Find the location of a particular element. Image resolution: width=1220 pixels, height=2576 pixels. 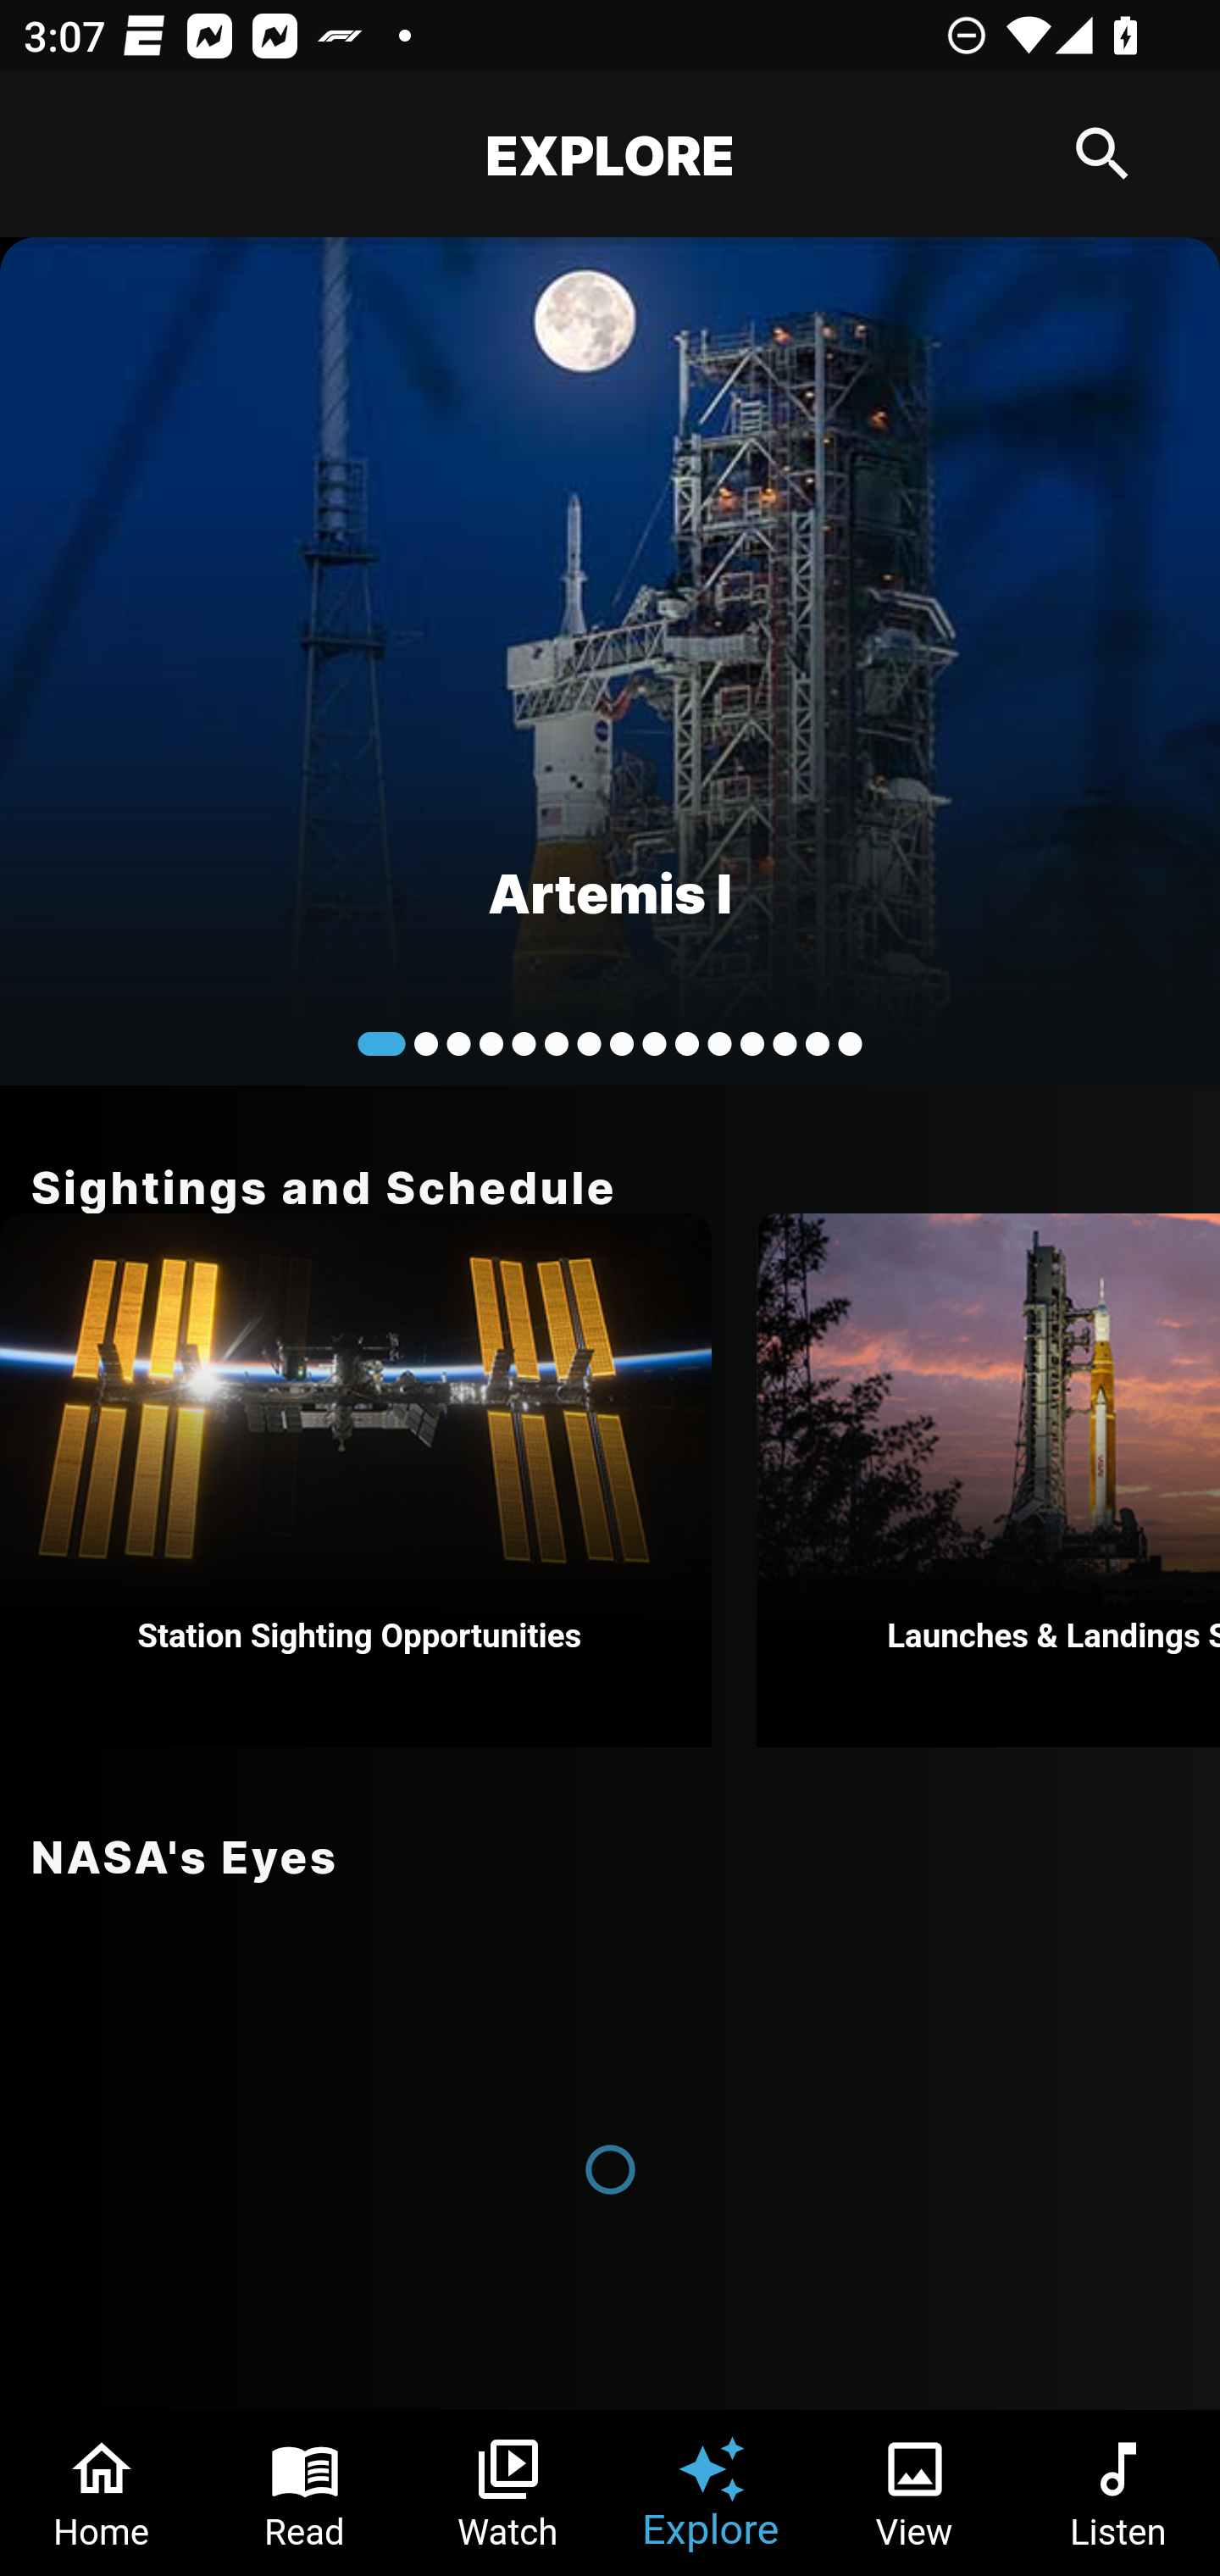

Artemis I
Hello World is located at coordinates (610, 660).